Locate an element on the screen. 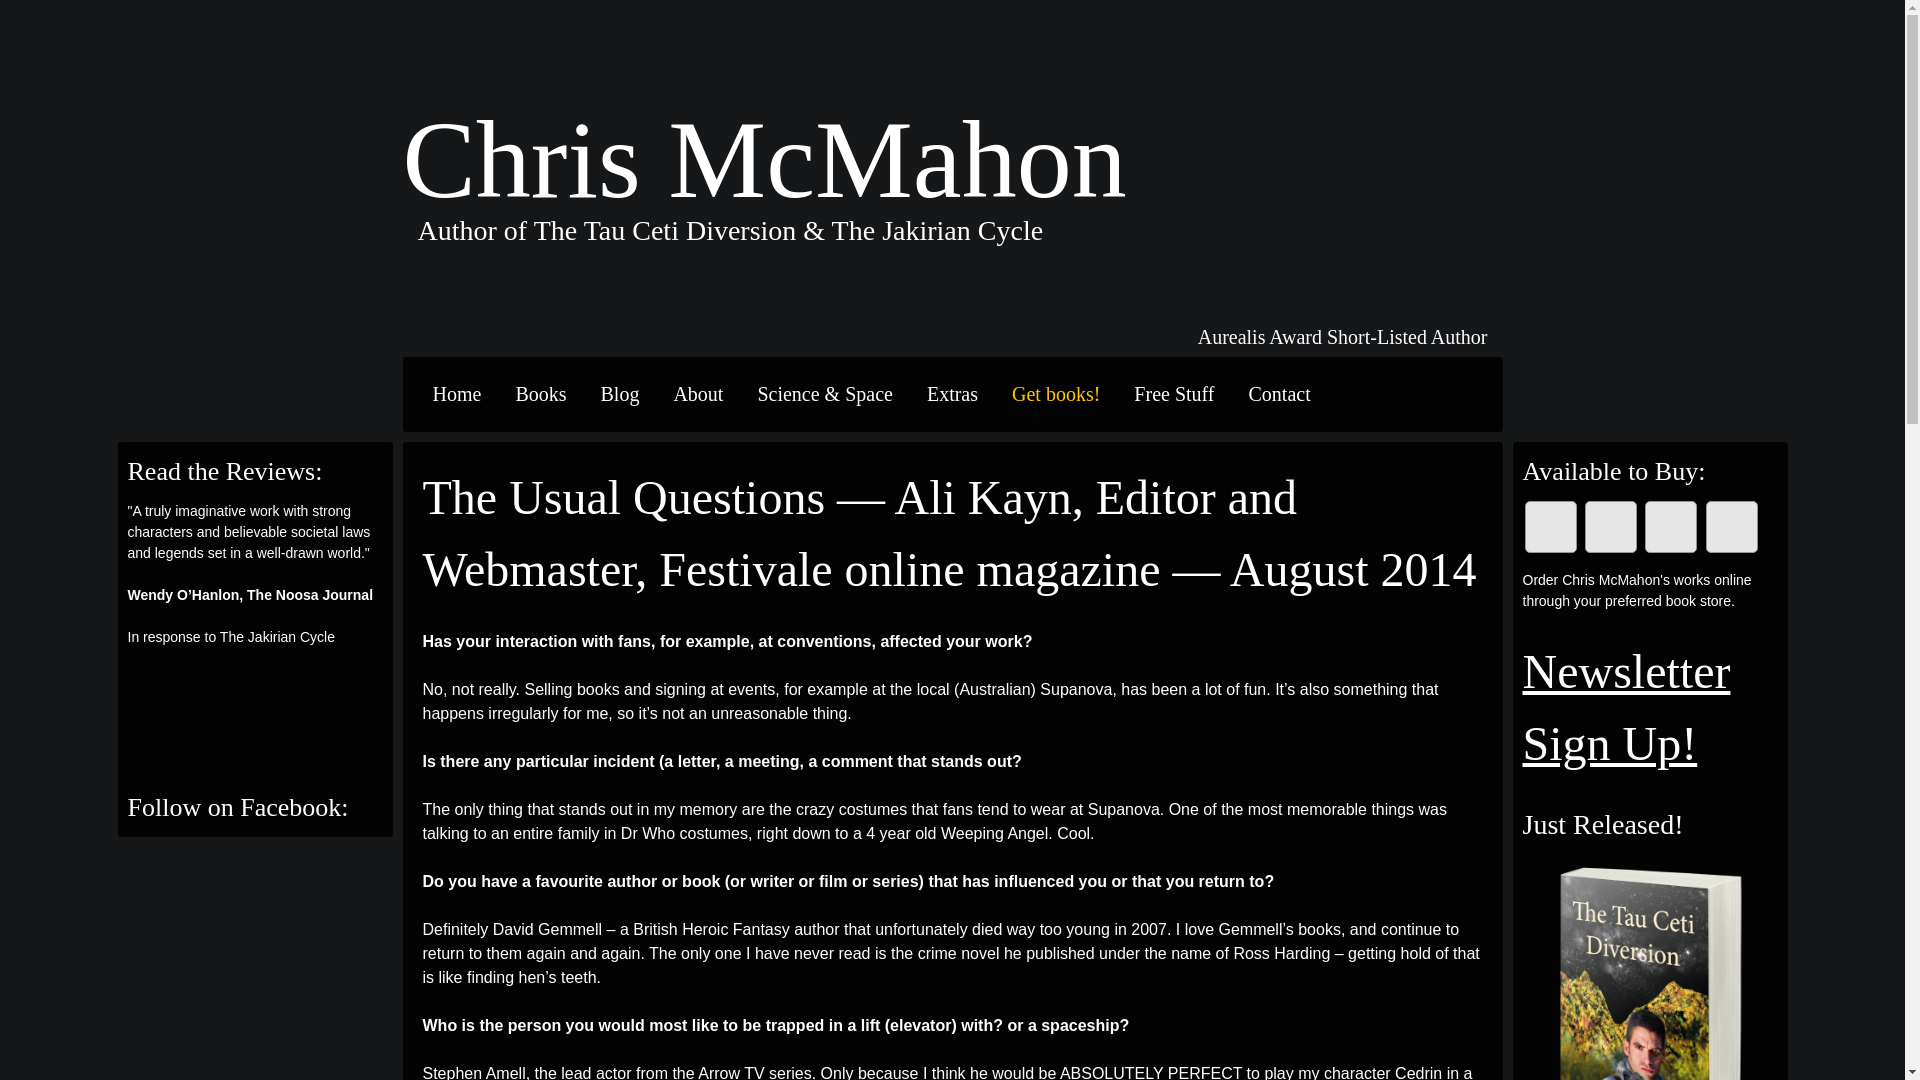 This screenshot has width=1920, height=1080. Books is located at coordinates (540, 394).